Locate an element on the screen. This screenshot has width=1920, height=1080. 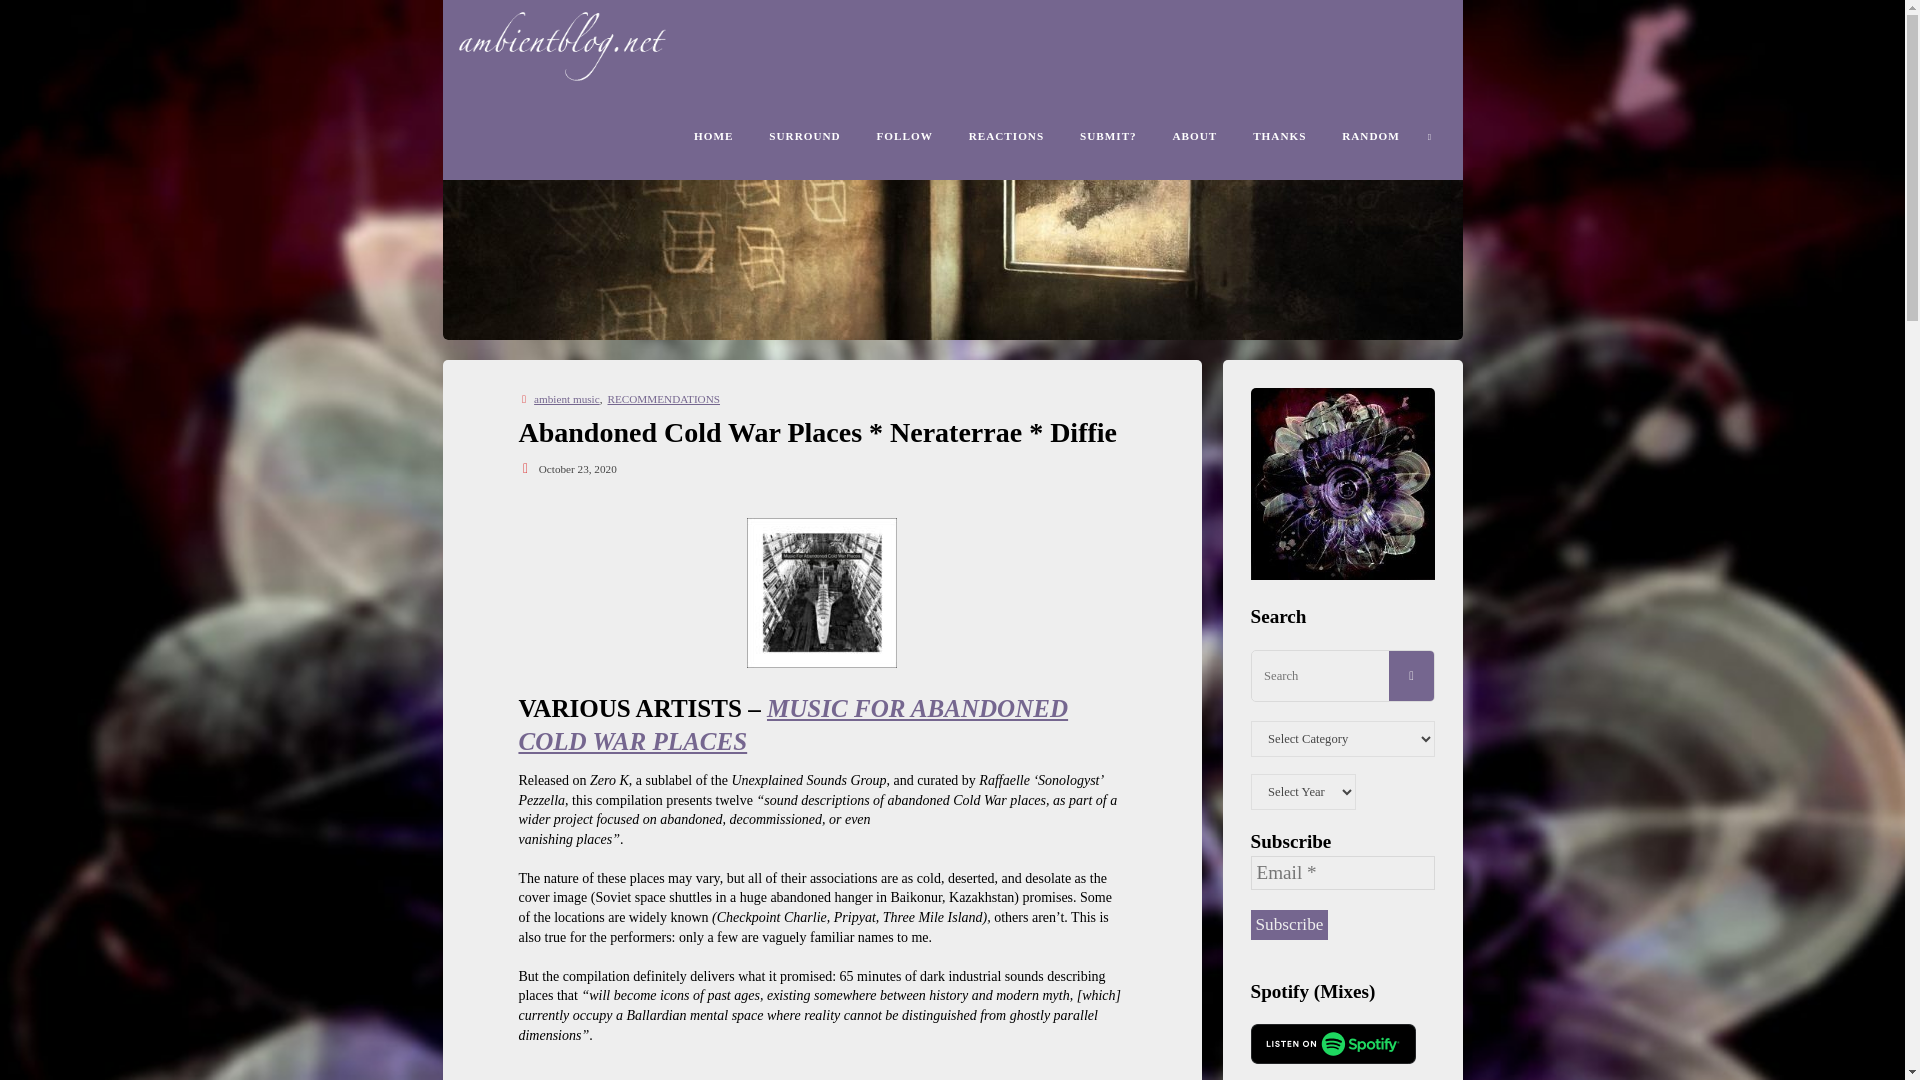
MUSIC FOR ABANDONED COLD WAR PLACES is located at coordinates (792, 724).